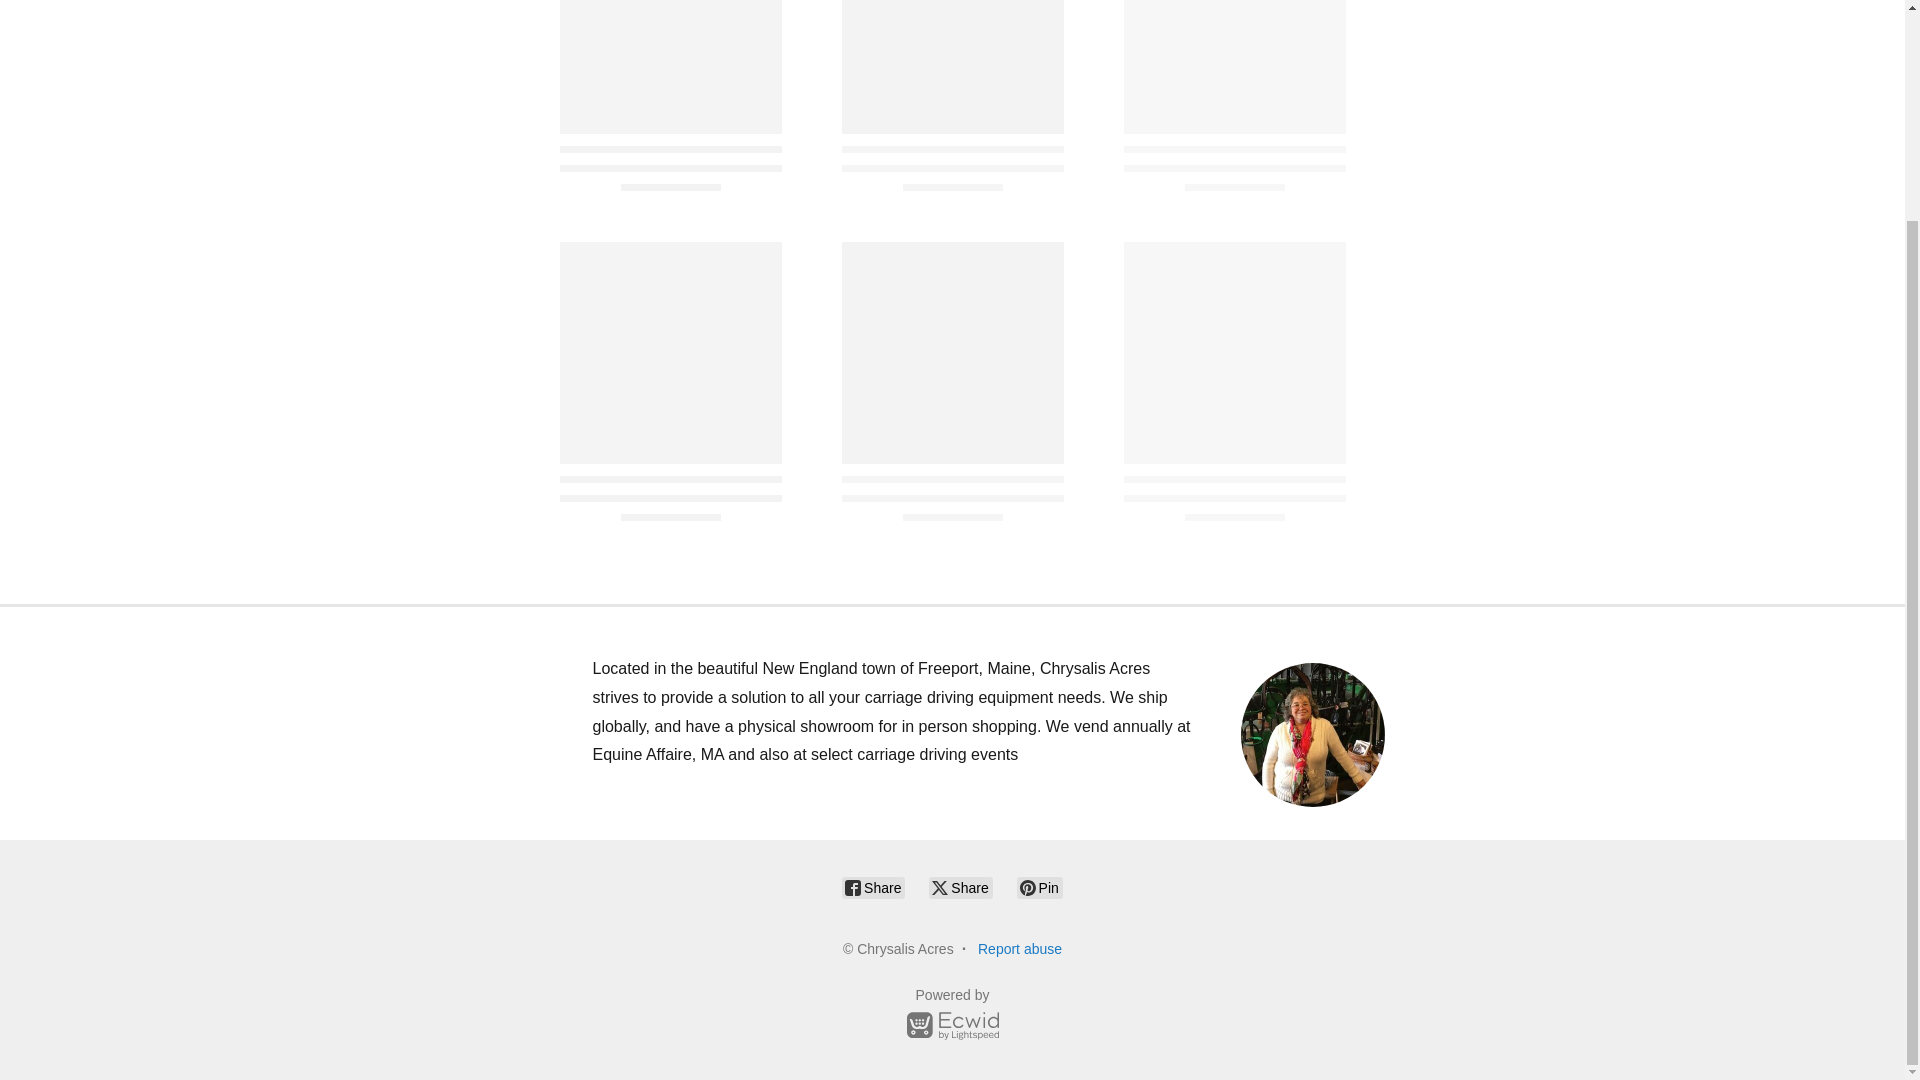  What do you see at coordinates (952, 1017) in the screenshot?
I see `Powered by` at bounding box center [952, 1017].